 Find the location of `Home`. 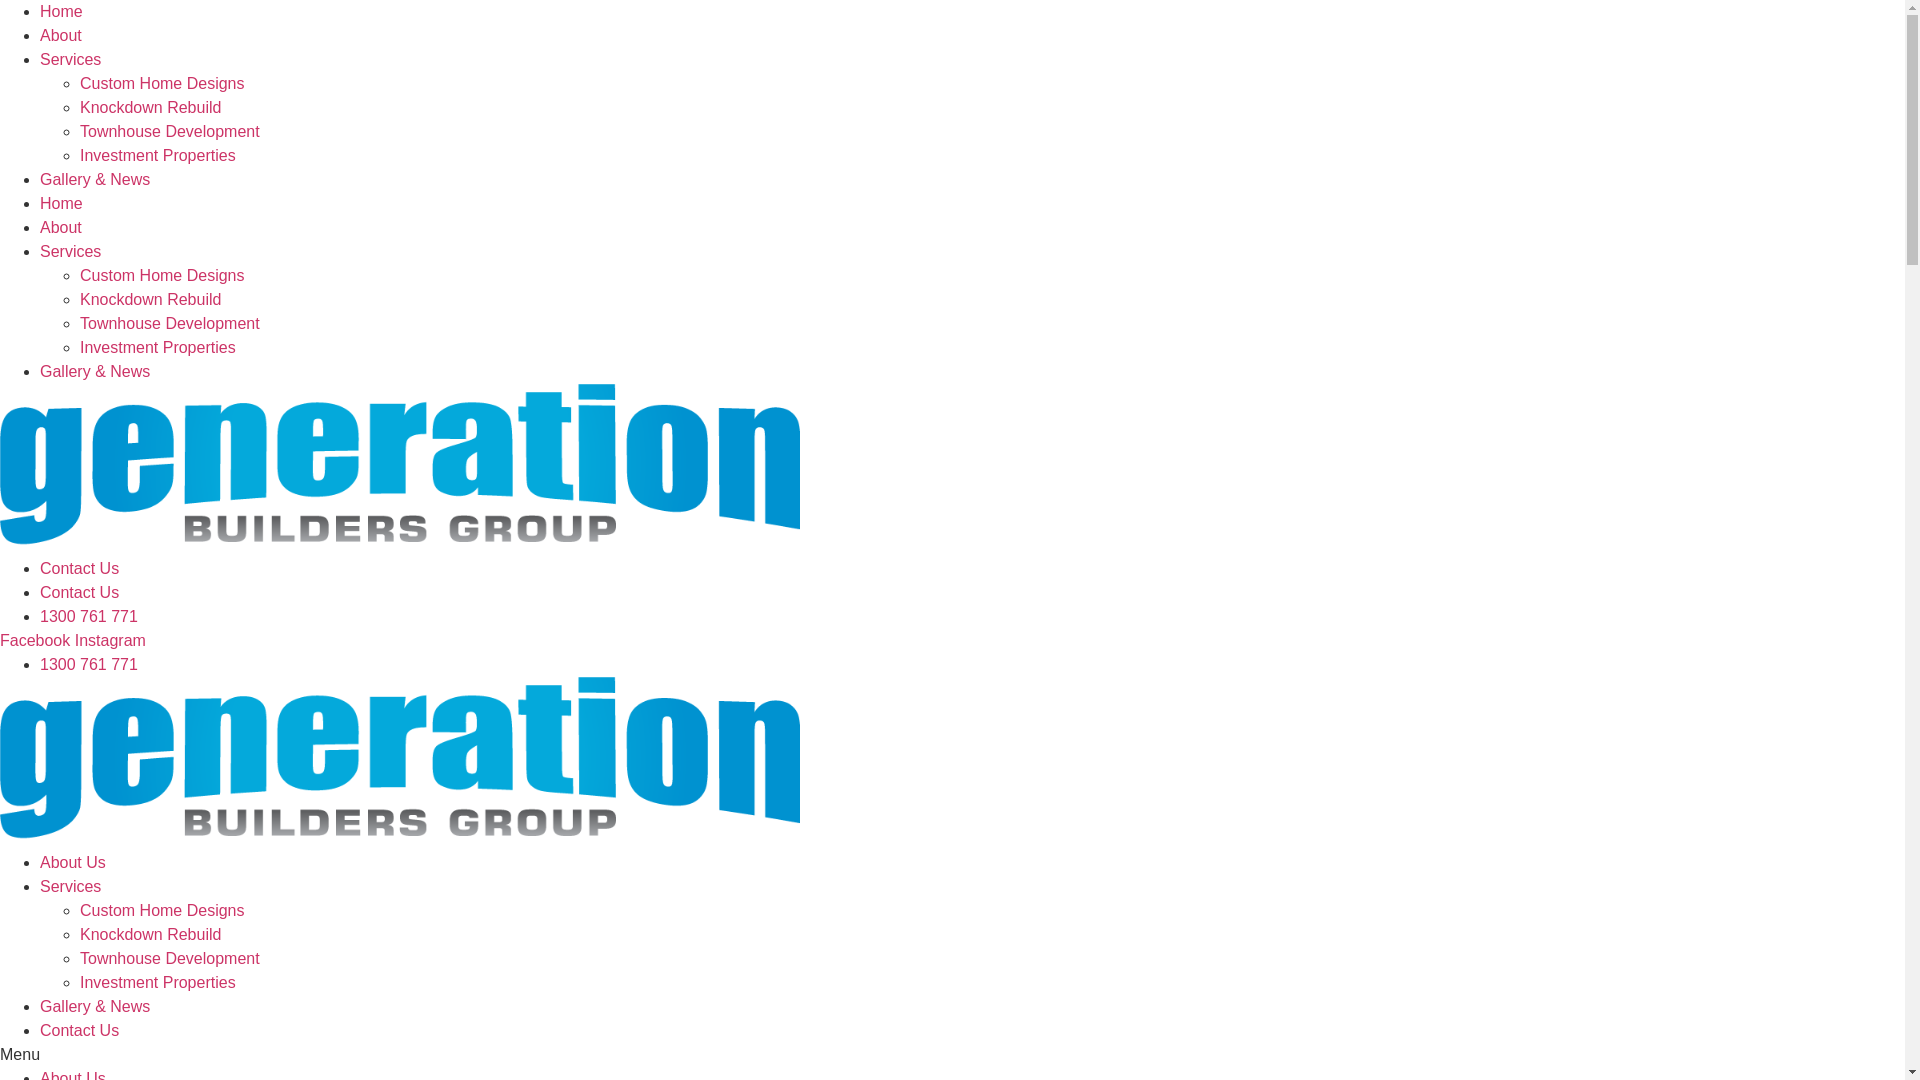

Home is located at coordinates (62, 12).